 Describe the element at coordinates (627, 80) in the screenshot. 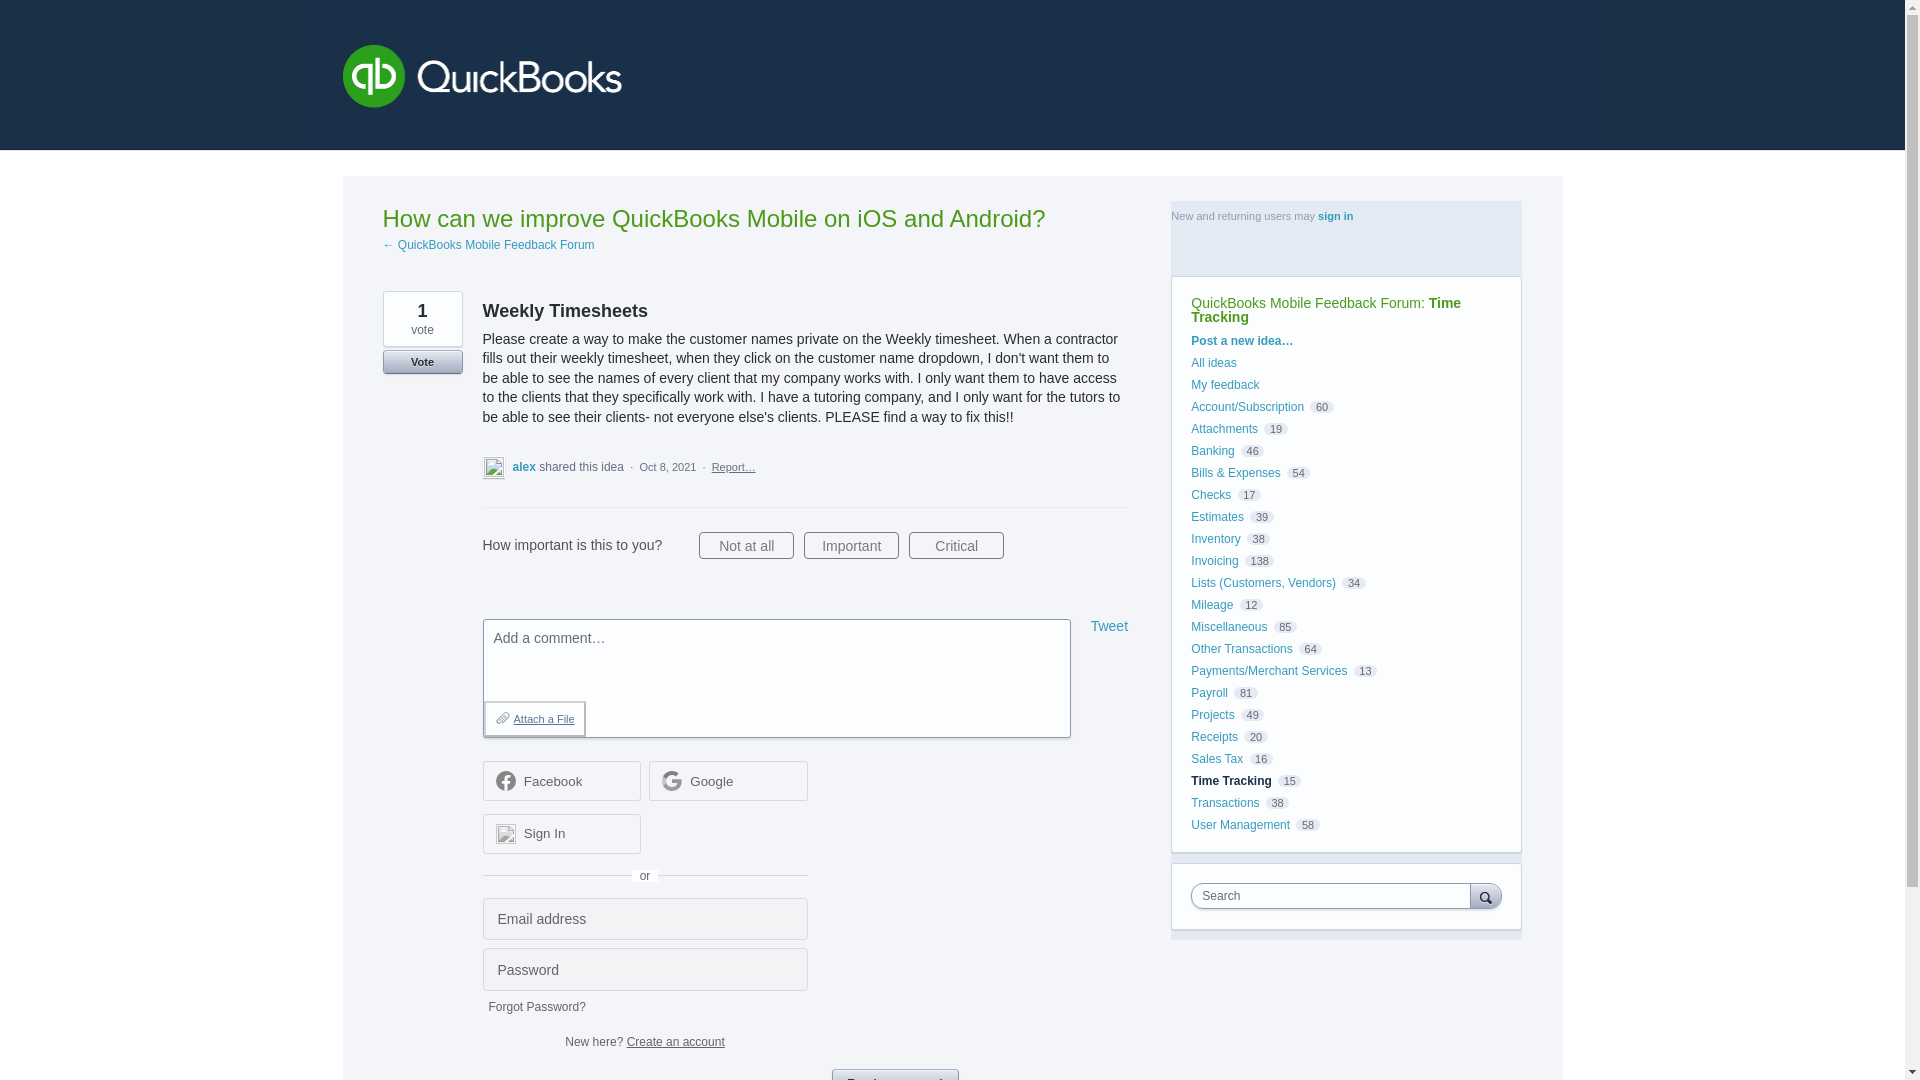

I see `Customer Feedback for QuickBooks Online` at that location.